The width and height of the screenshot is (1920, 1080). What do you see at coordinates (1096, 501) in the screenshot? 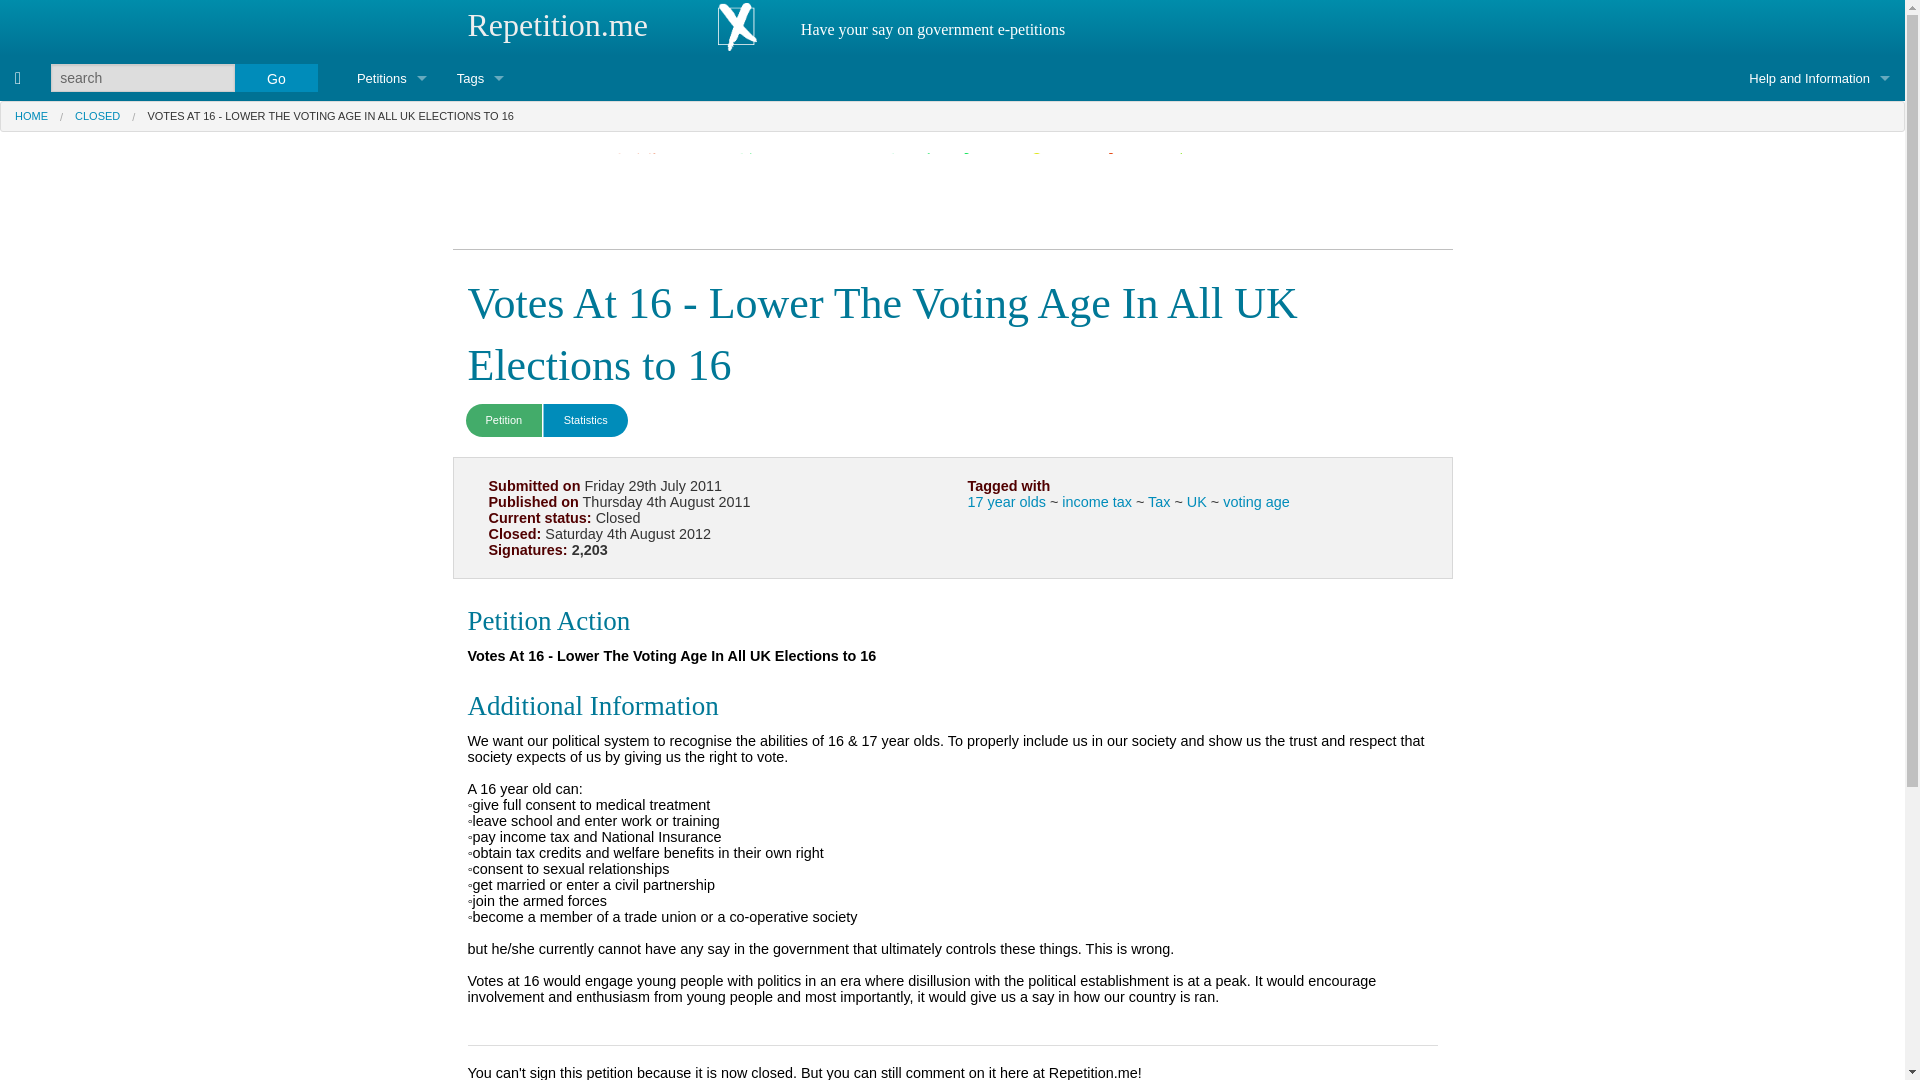
I see `income tax` at bounding box center [1096, 501].